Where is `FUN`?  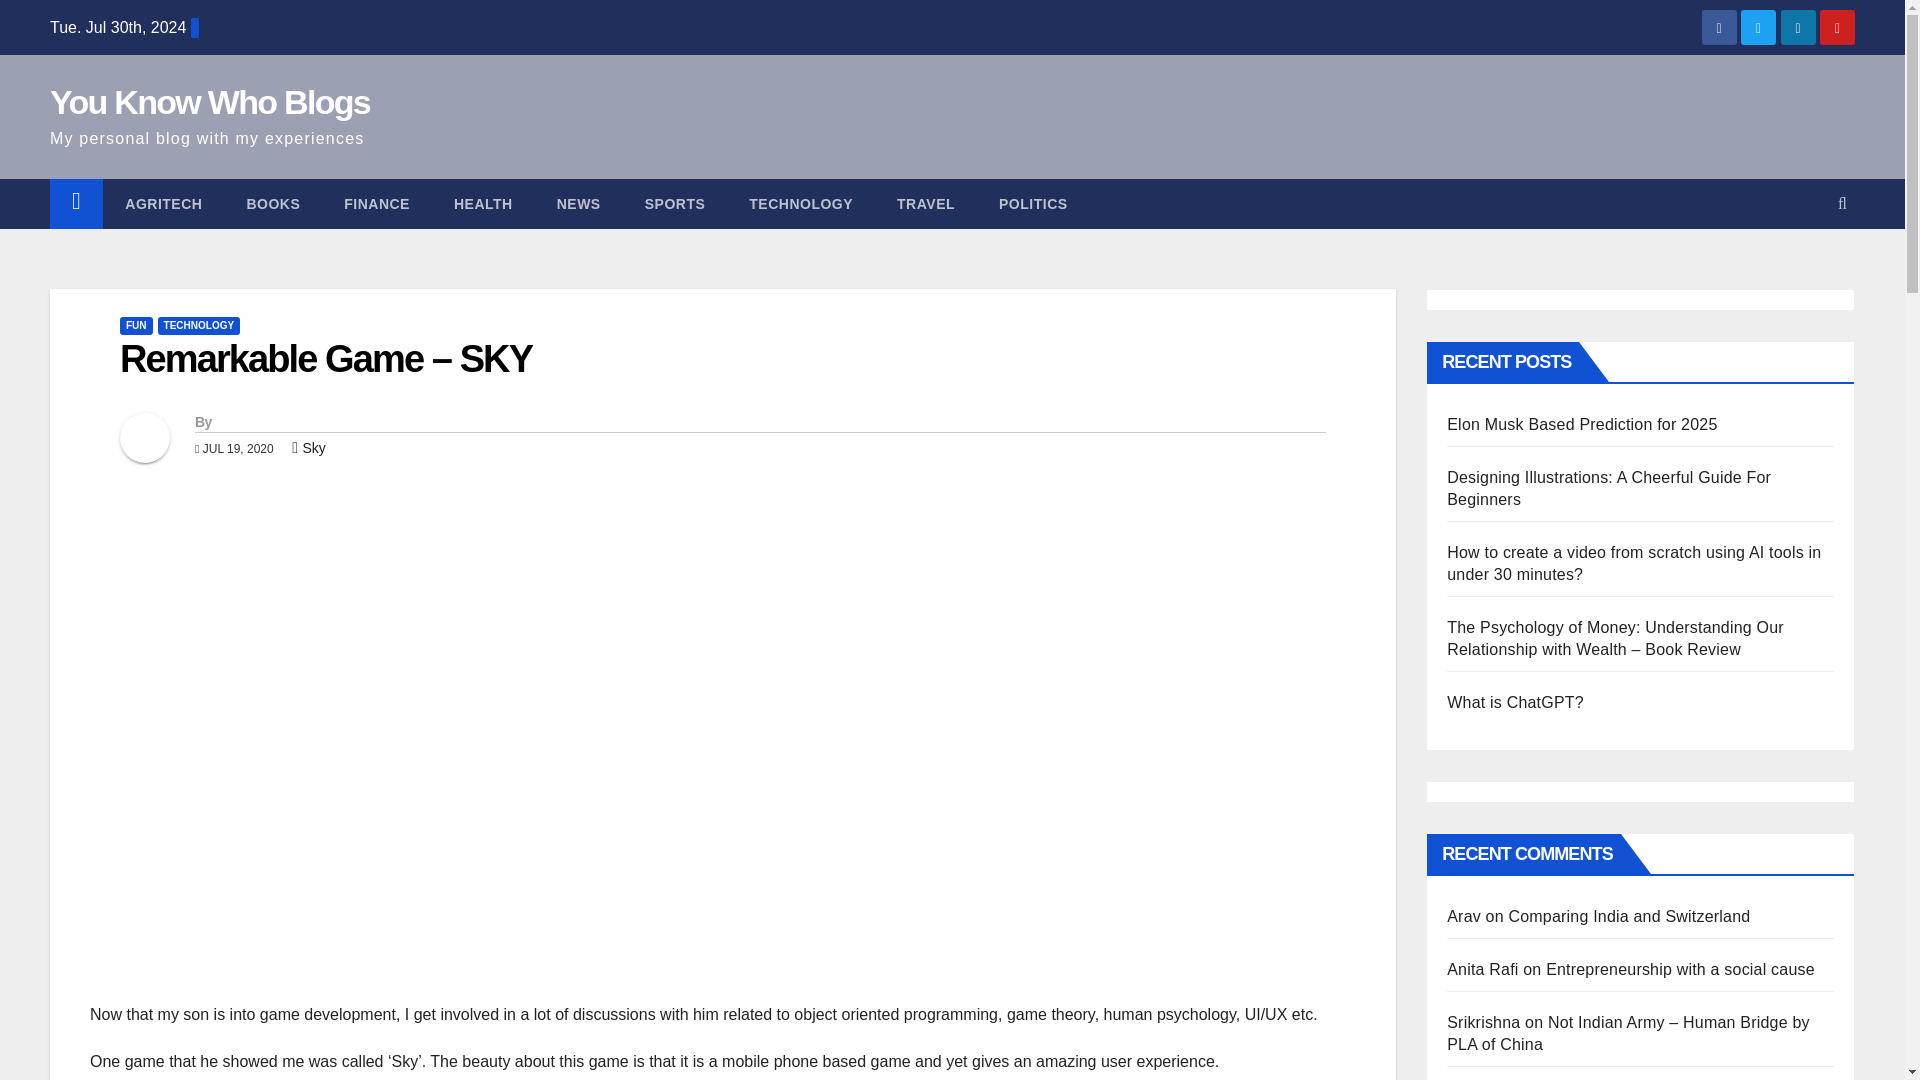 FUN is located at coordinates (136, 326).